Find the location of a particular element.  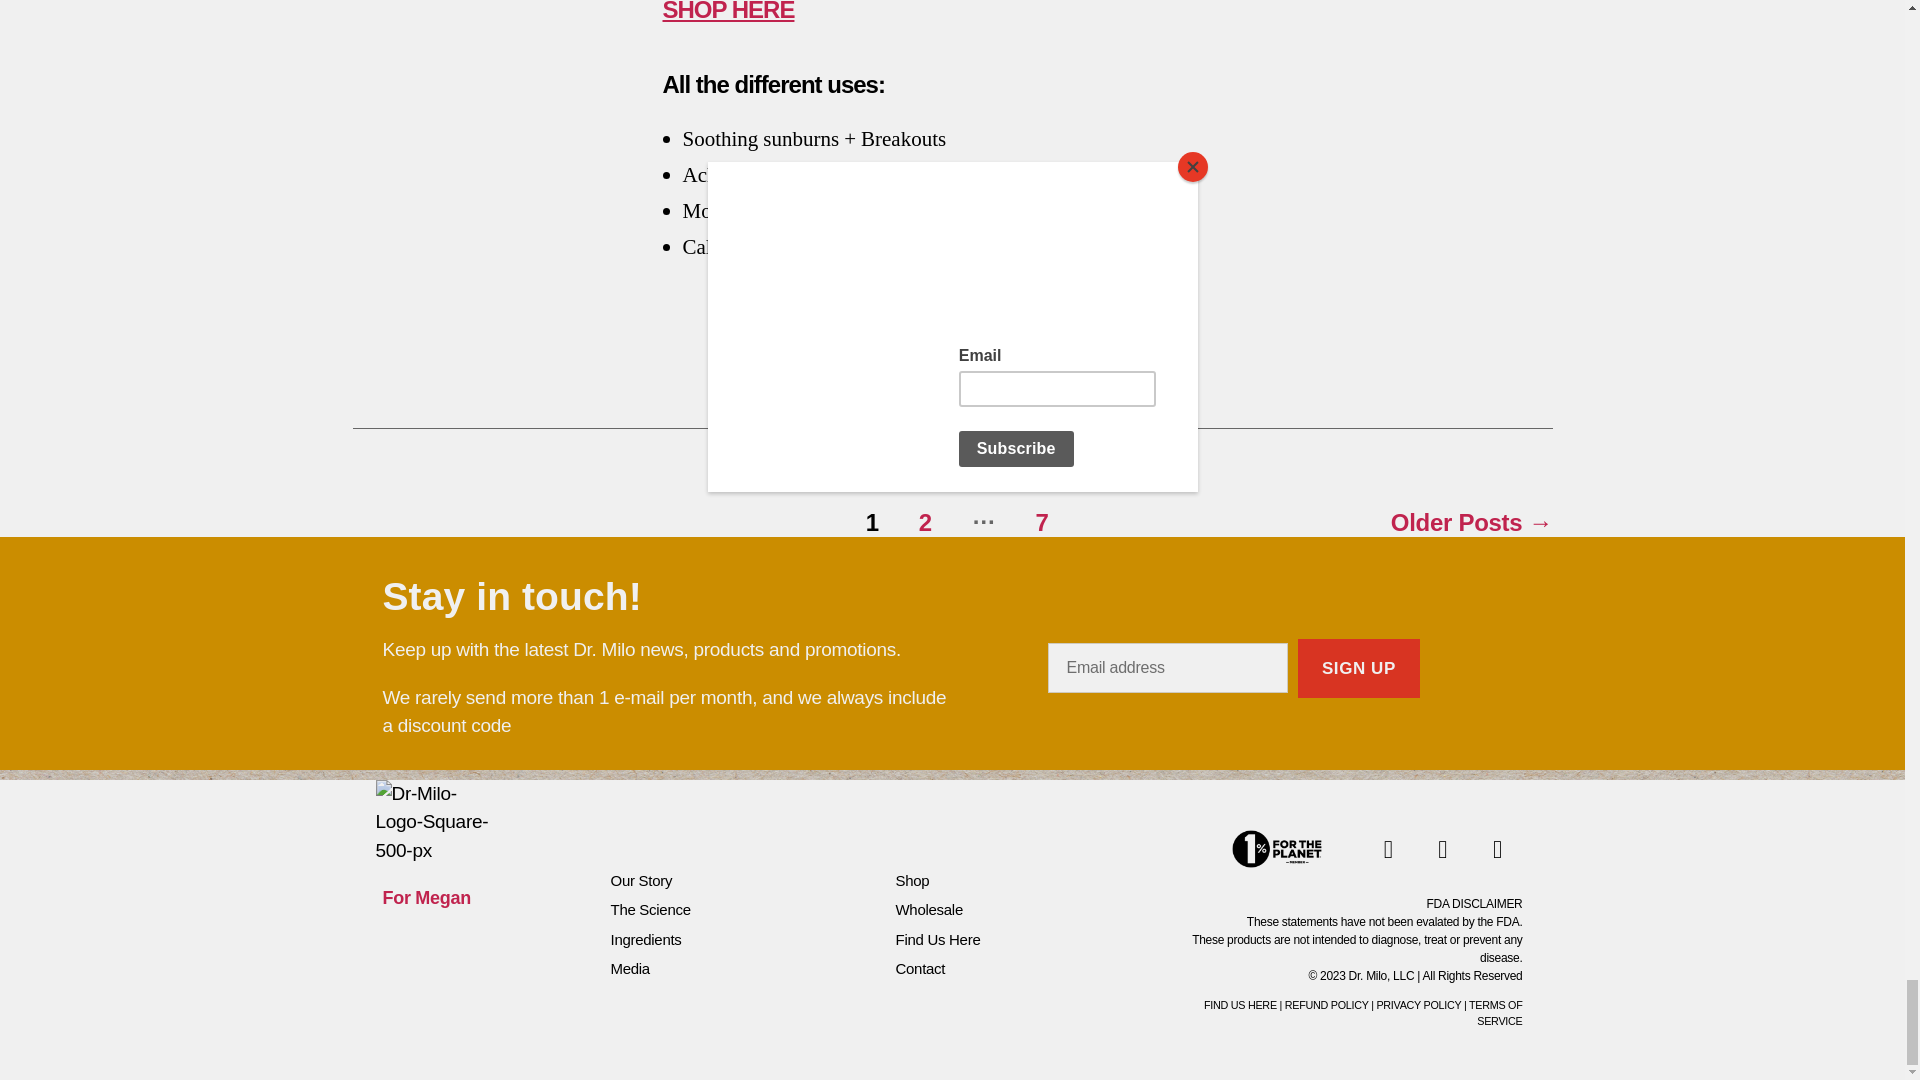

Sign up is located at coordinates (1358, 668).